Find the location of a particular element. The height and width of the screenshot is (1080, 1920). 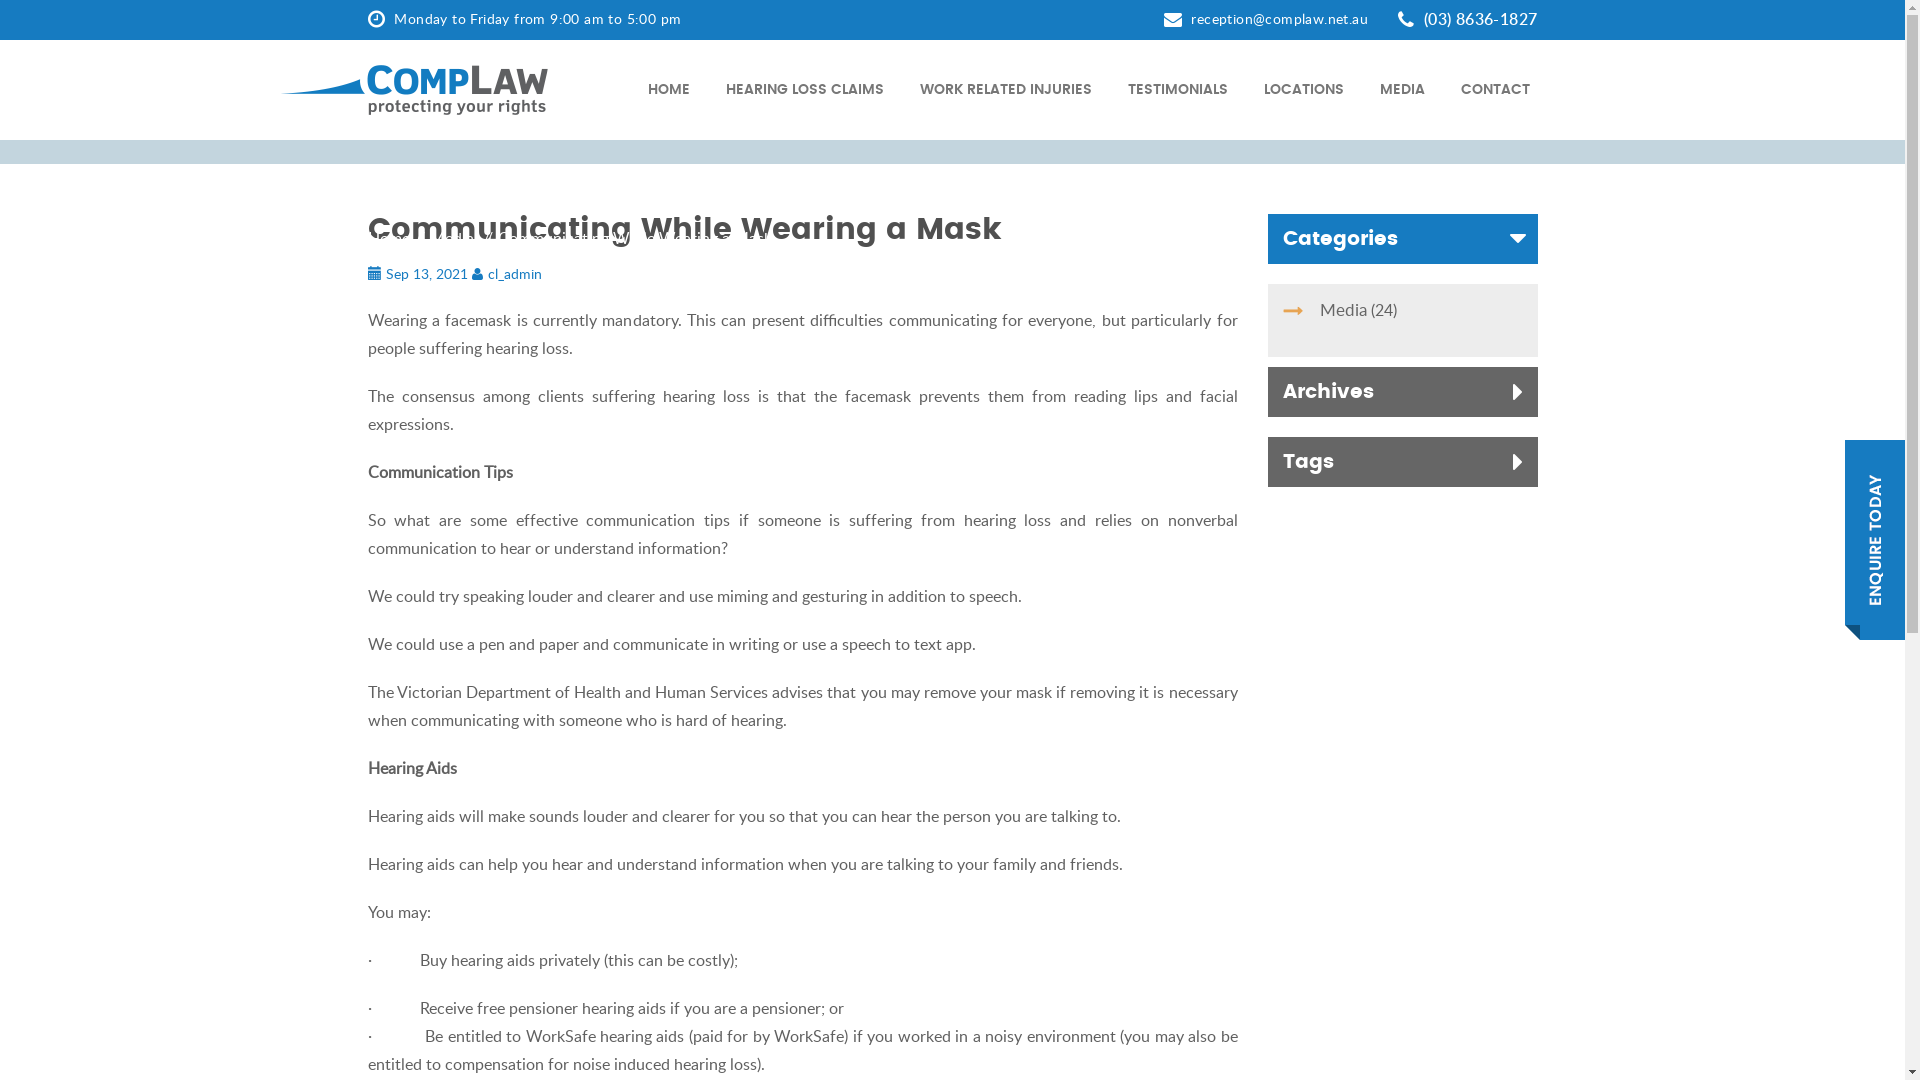

TESTIMONIALS is located at coordinates (1178, 90).